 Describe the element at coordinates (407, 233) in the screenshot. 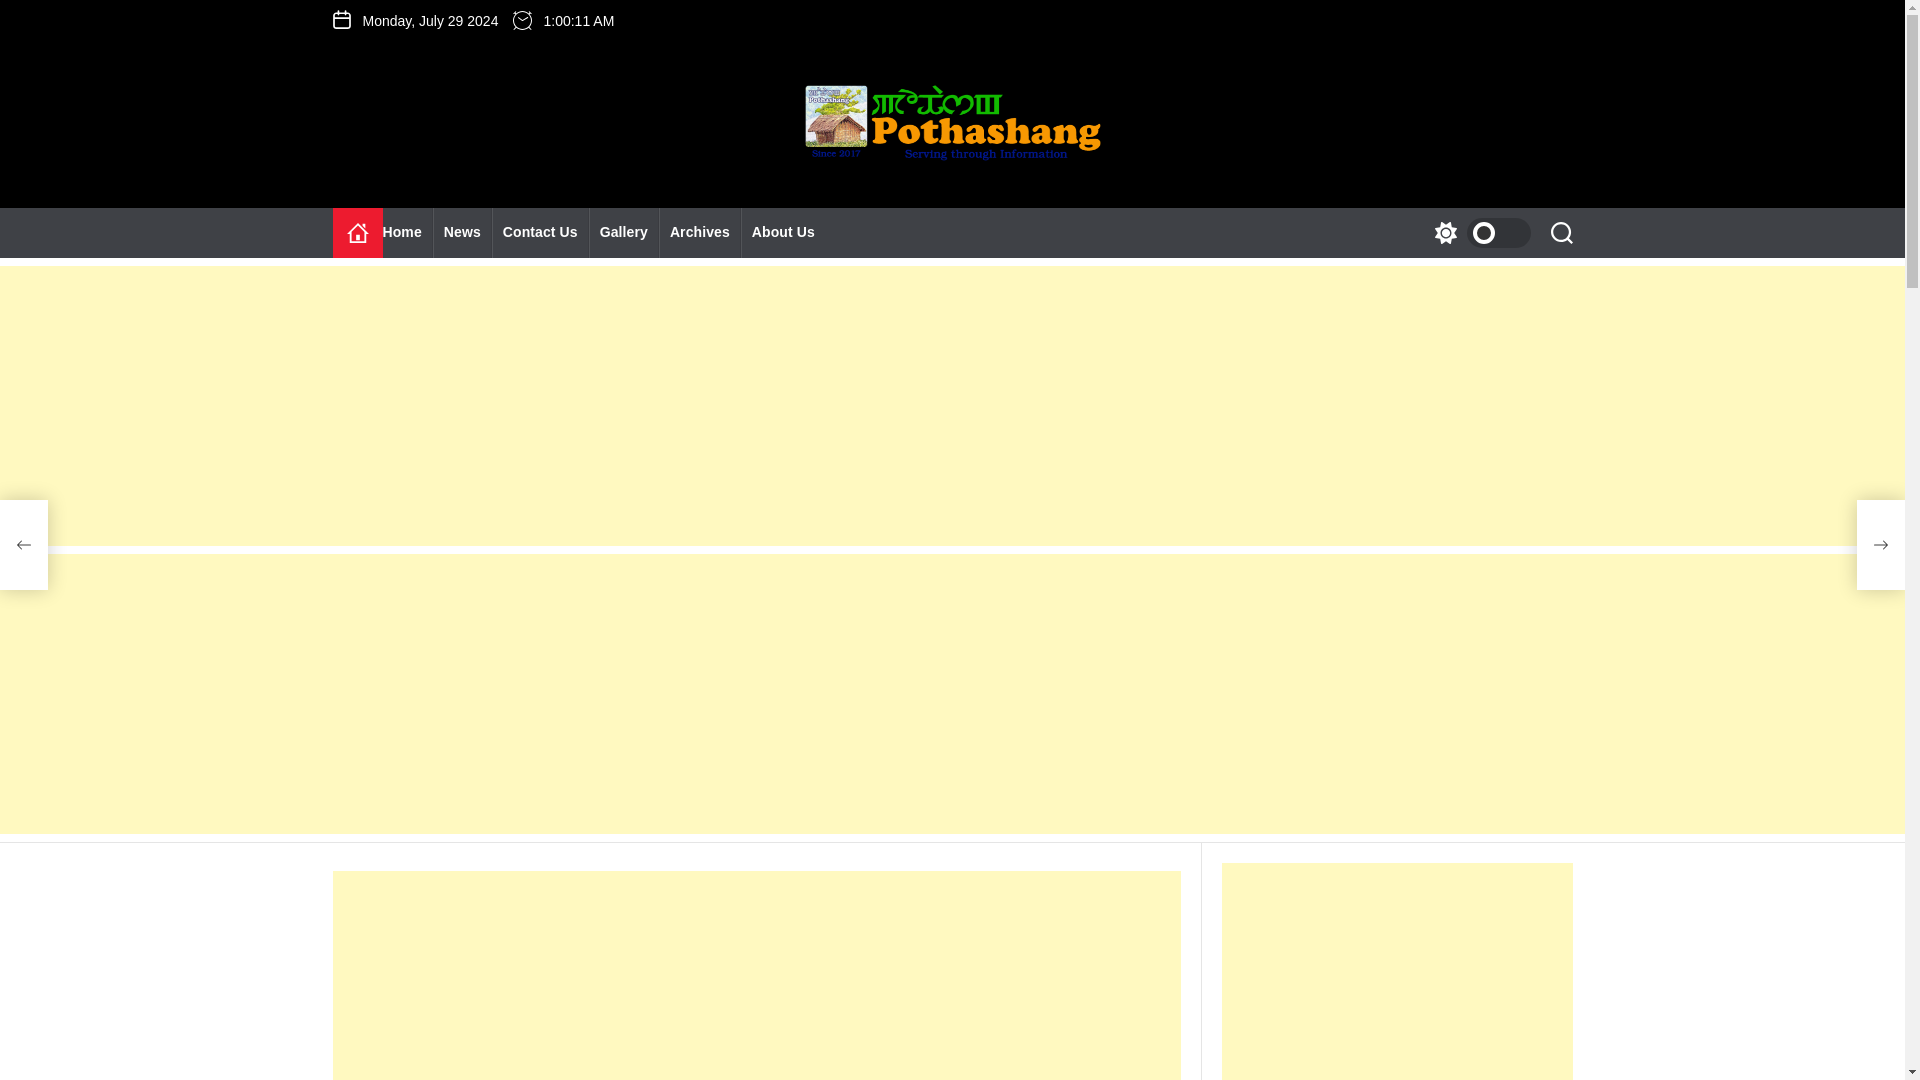

I see `Home` at that location.